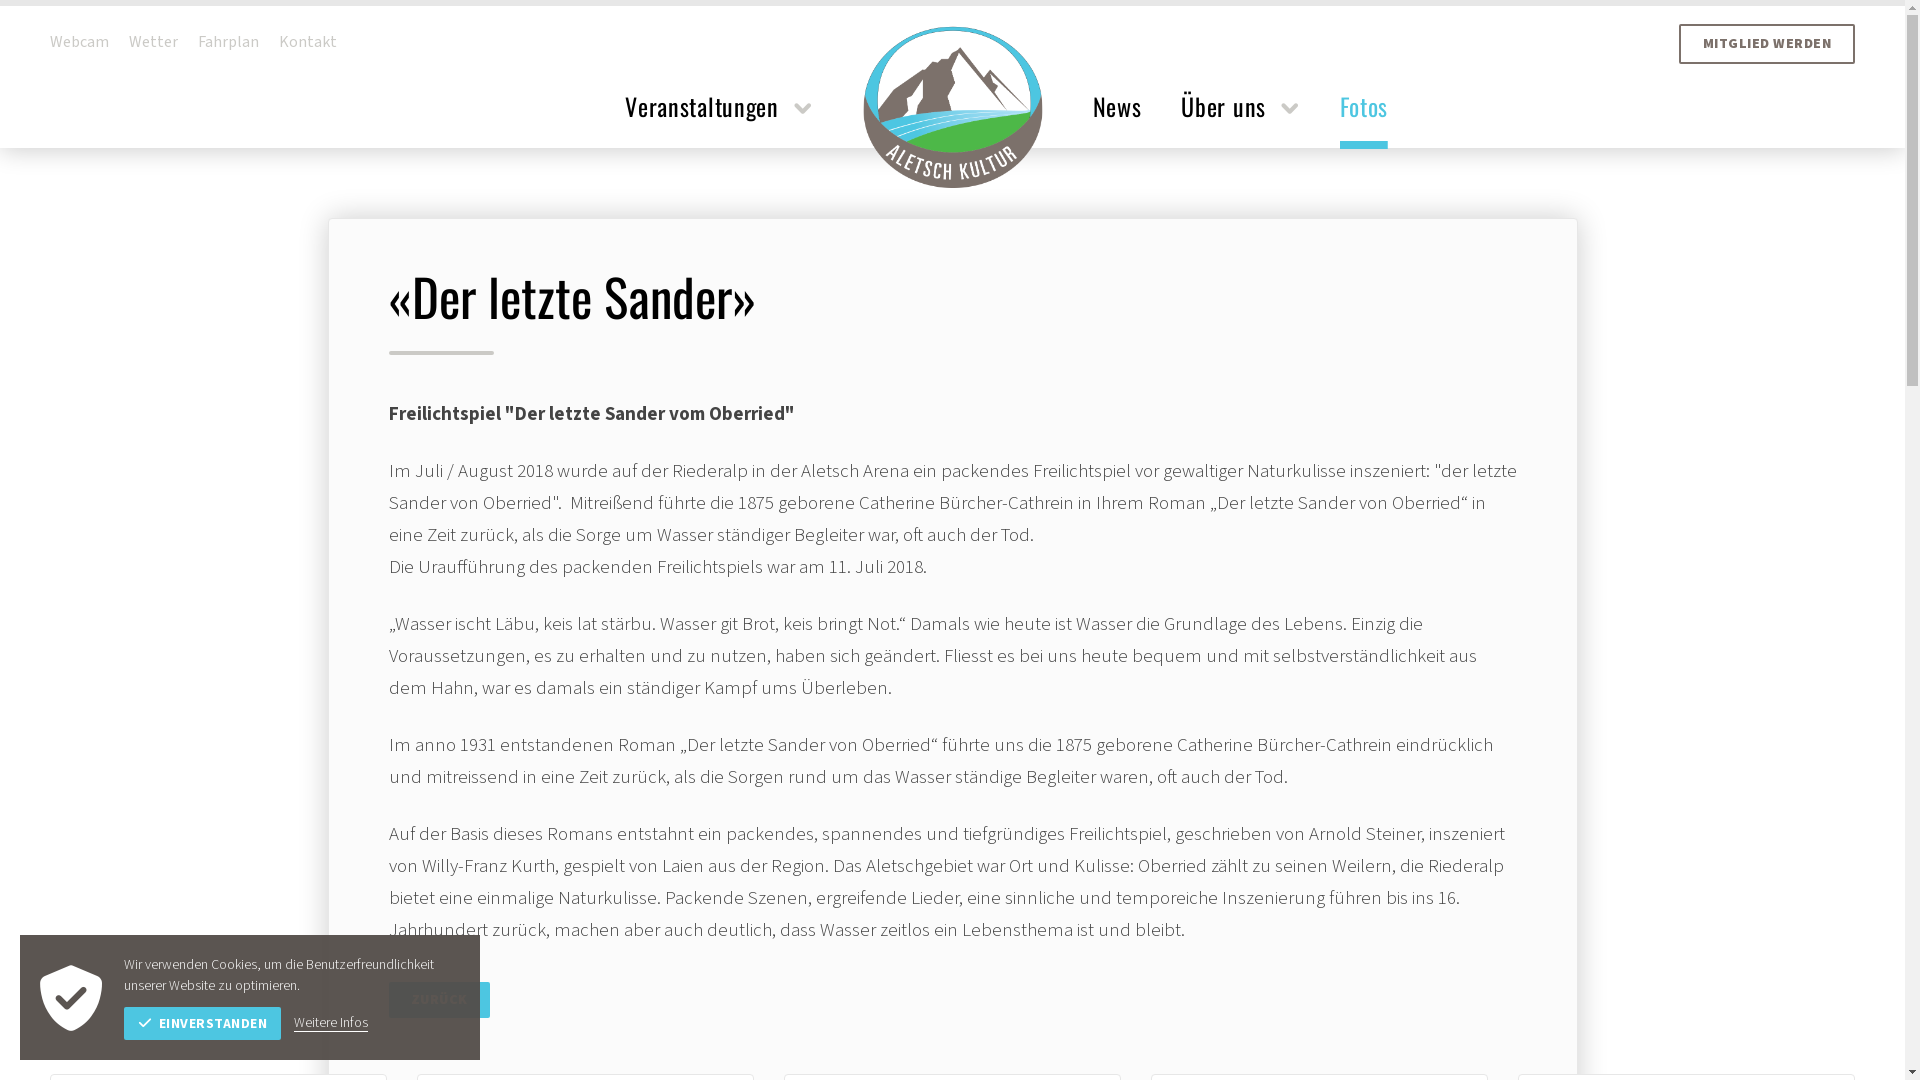  I want to click on Fahrplan, so click(238, 42).